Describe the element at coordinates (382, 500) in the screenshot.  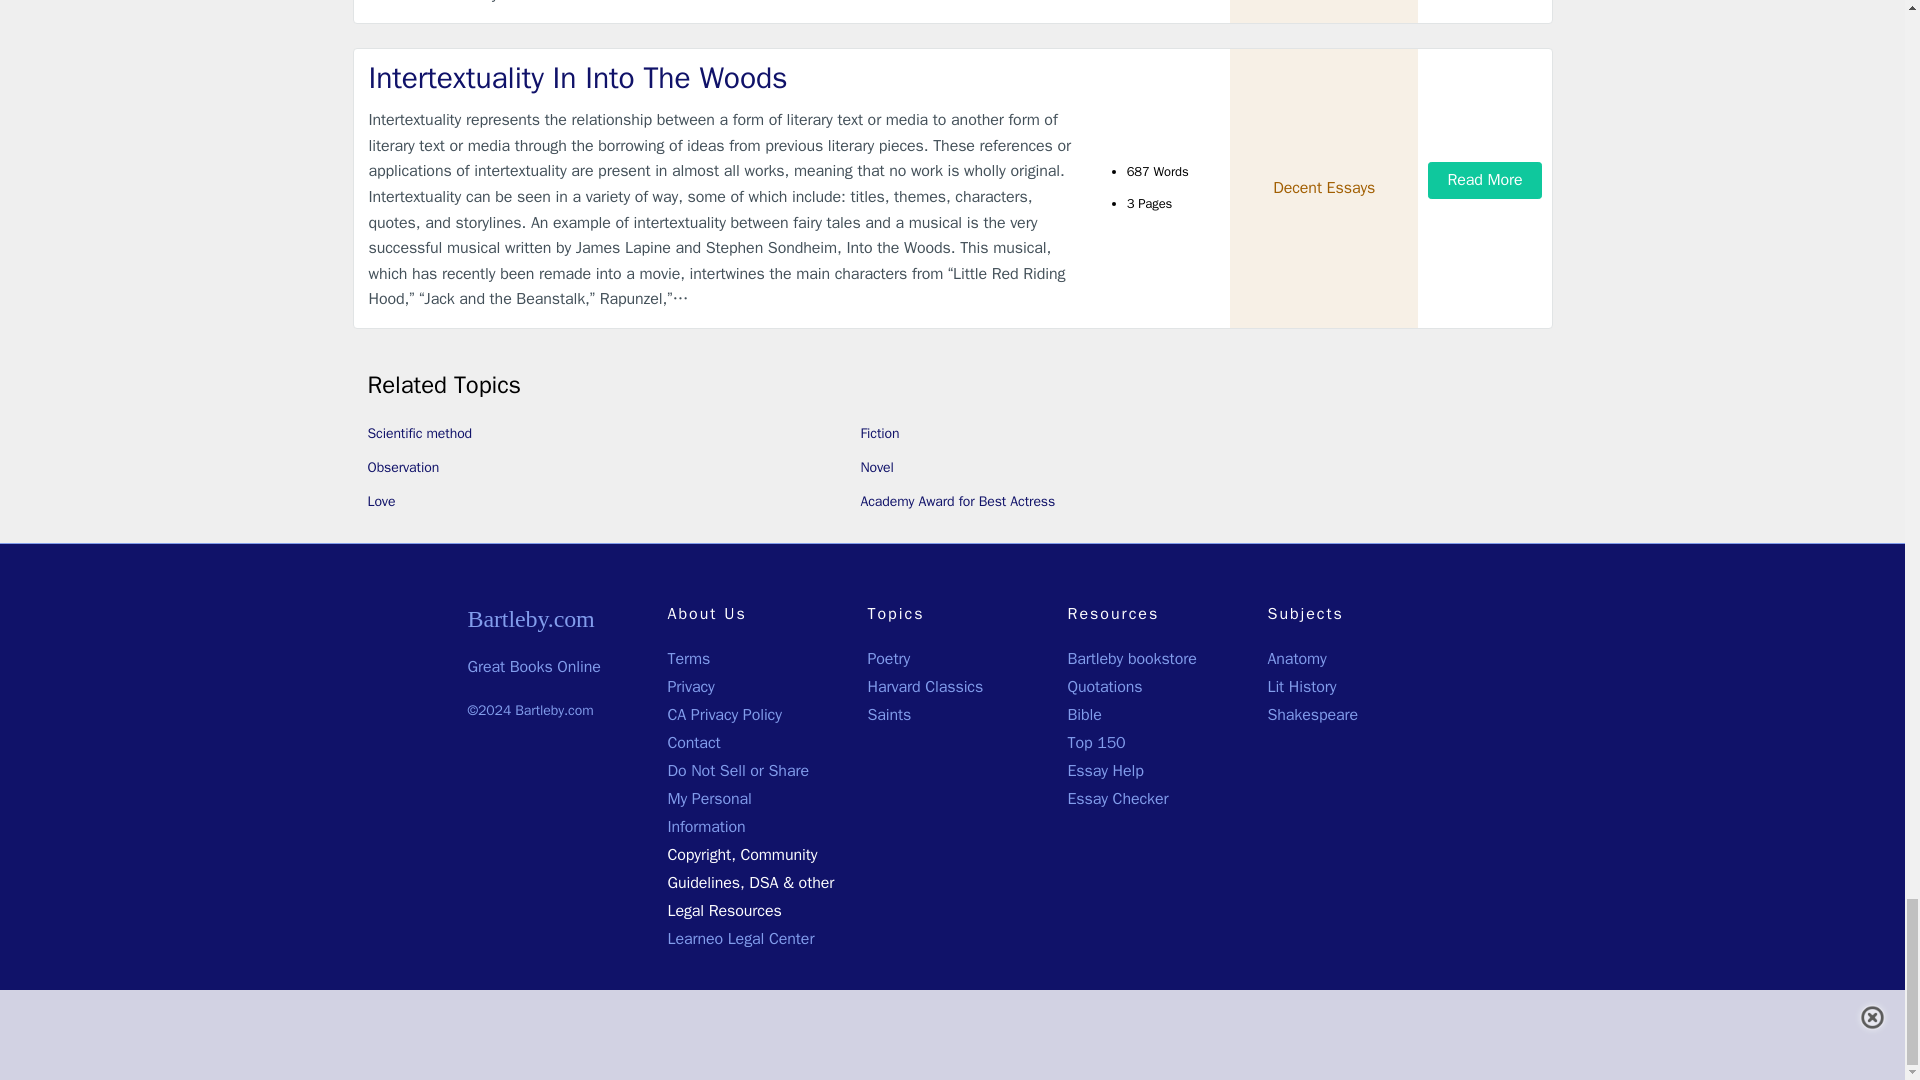
I see `Love` at that location.